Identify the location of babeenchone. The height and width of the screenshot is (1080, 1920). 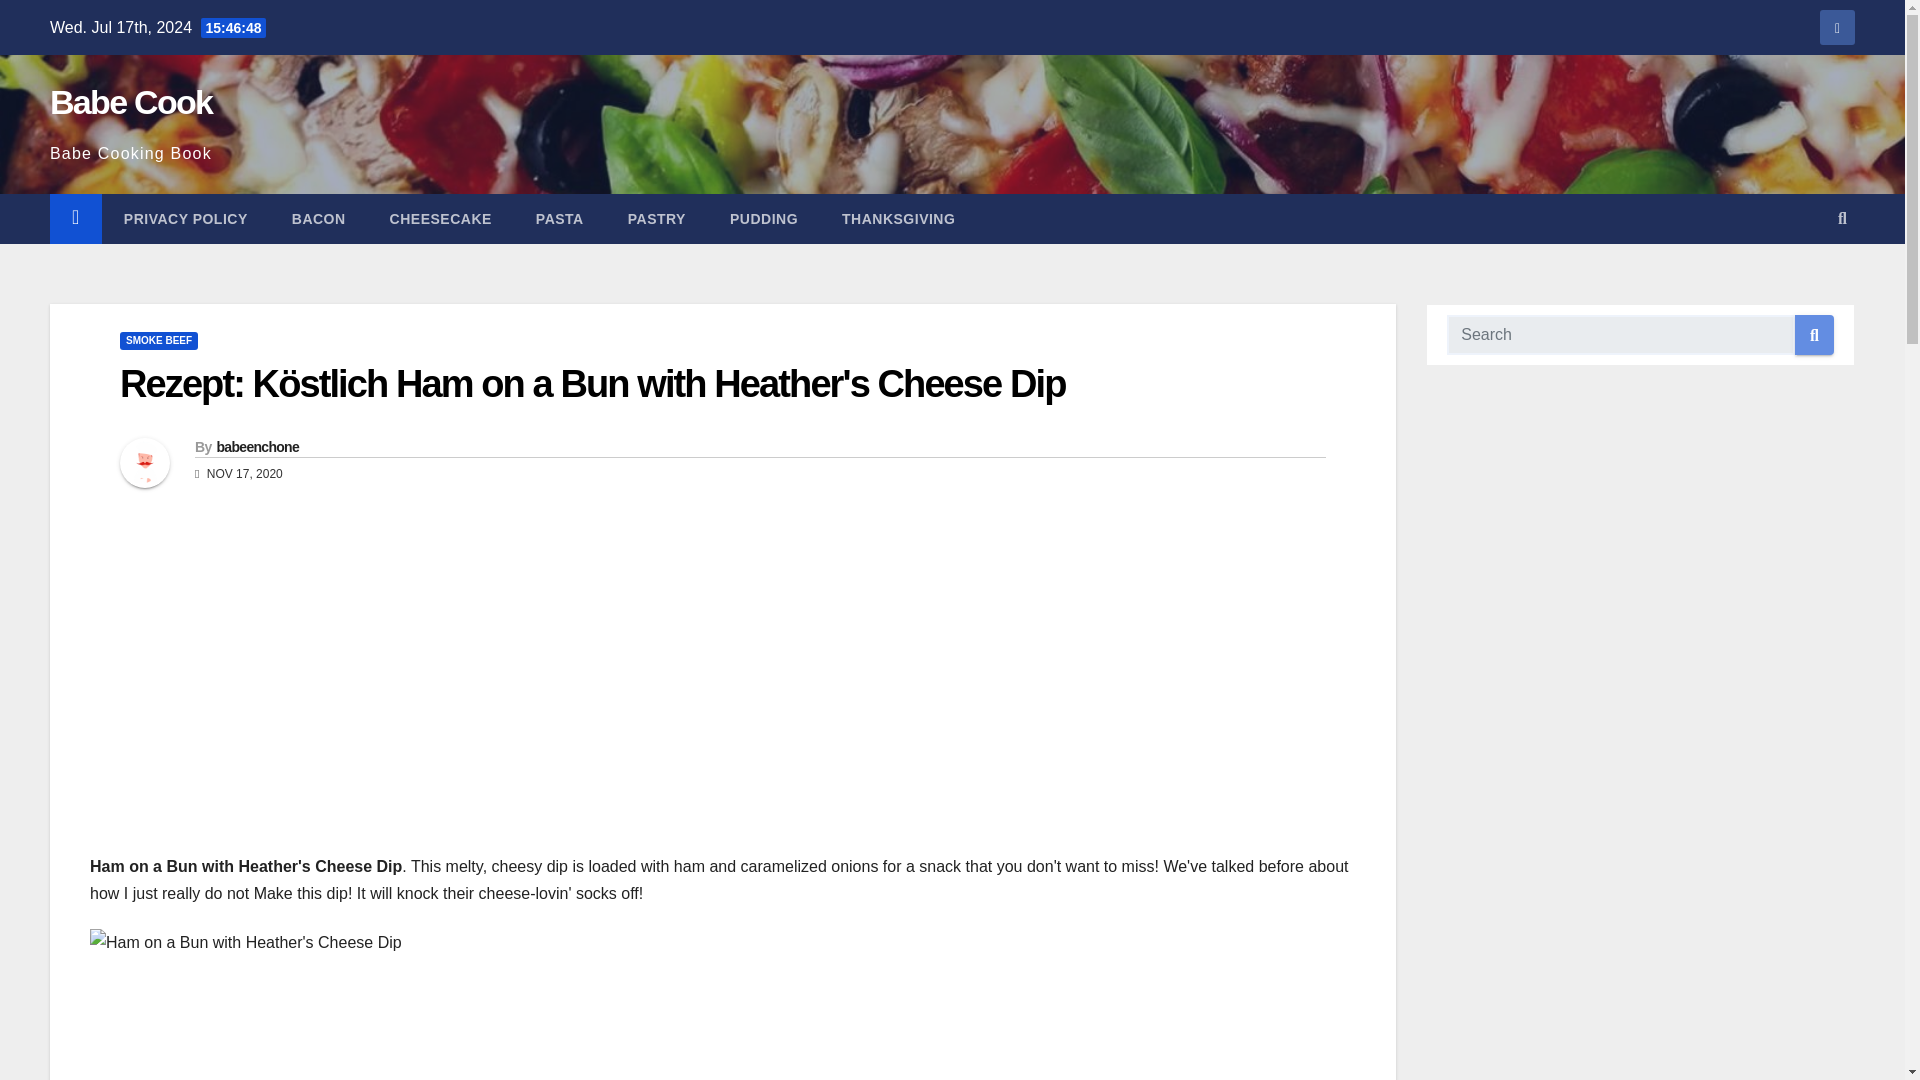
(257, 446).